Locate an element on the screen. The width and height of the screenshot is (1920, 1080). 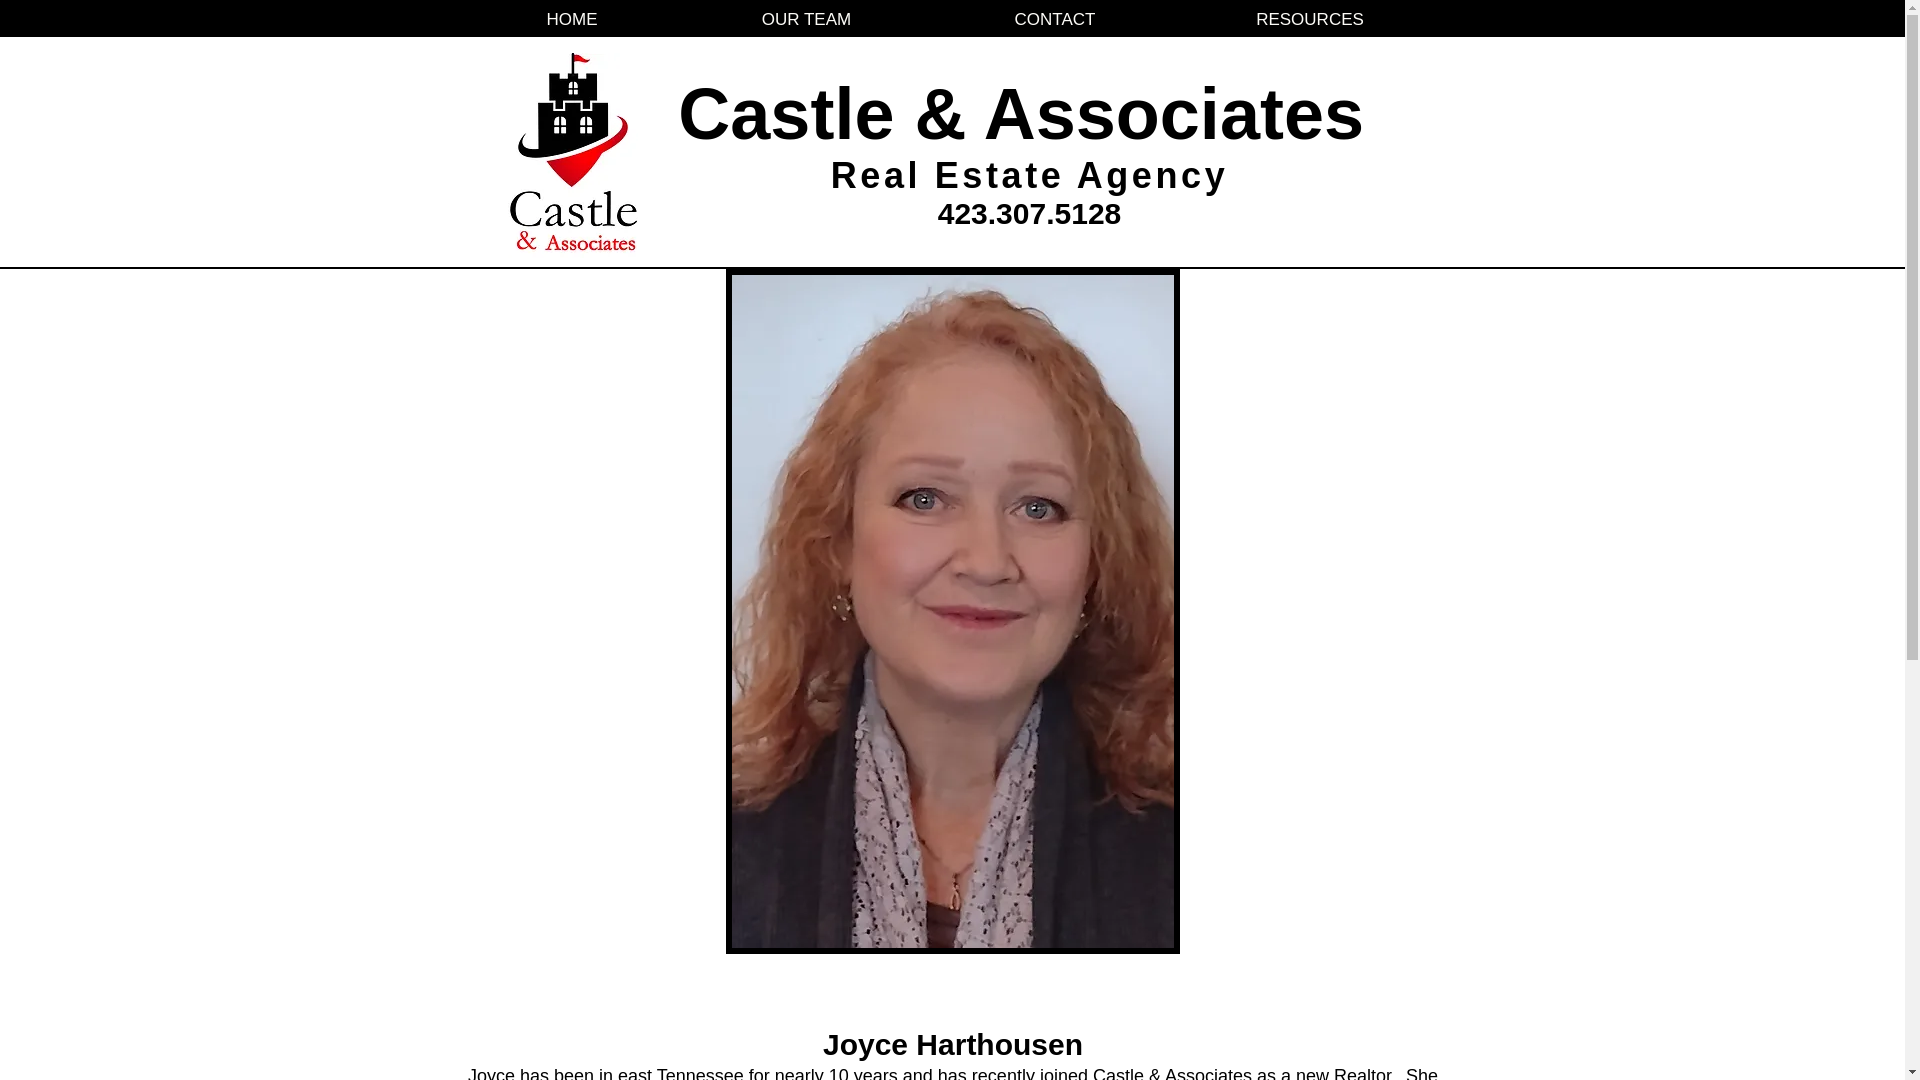
HOME is located at coordinates (572, 20).